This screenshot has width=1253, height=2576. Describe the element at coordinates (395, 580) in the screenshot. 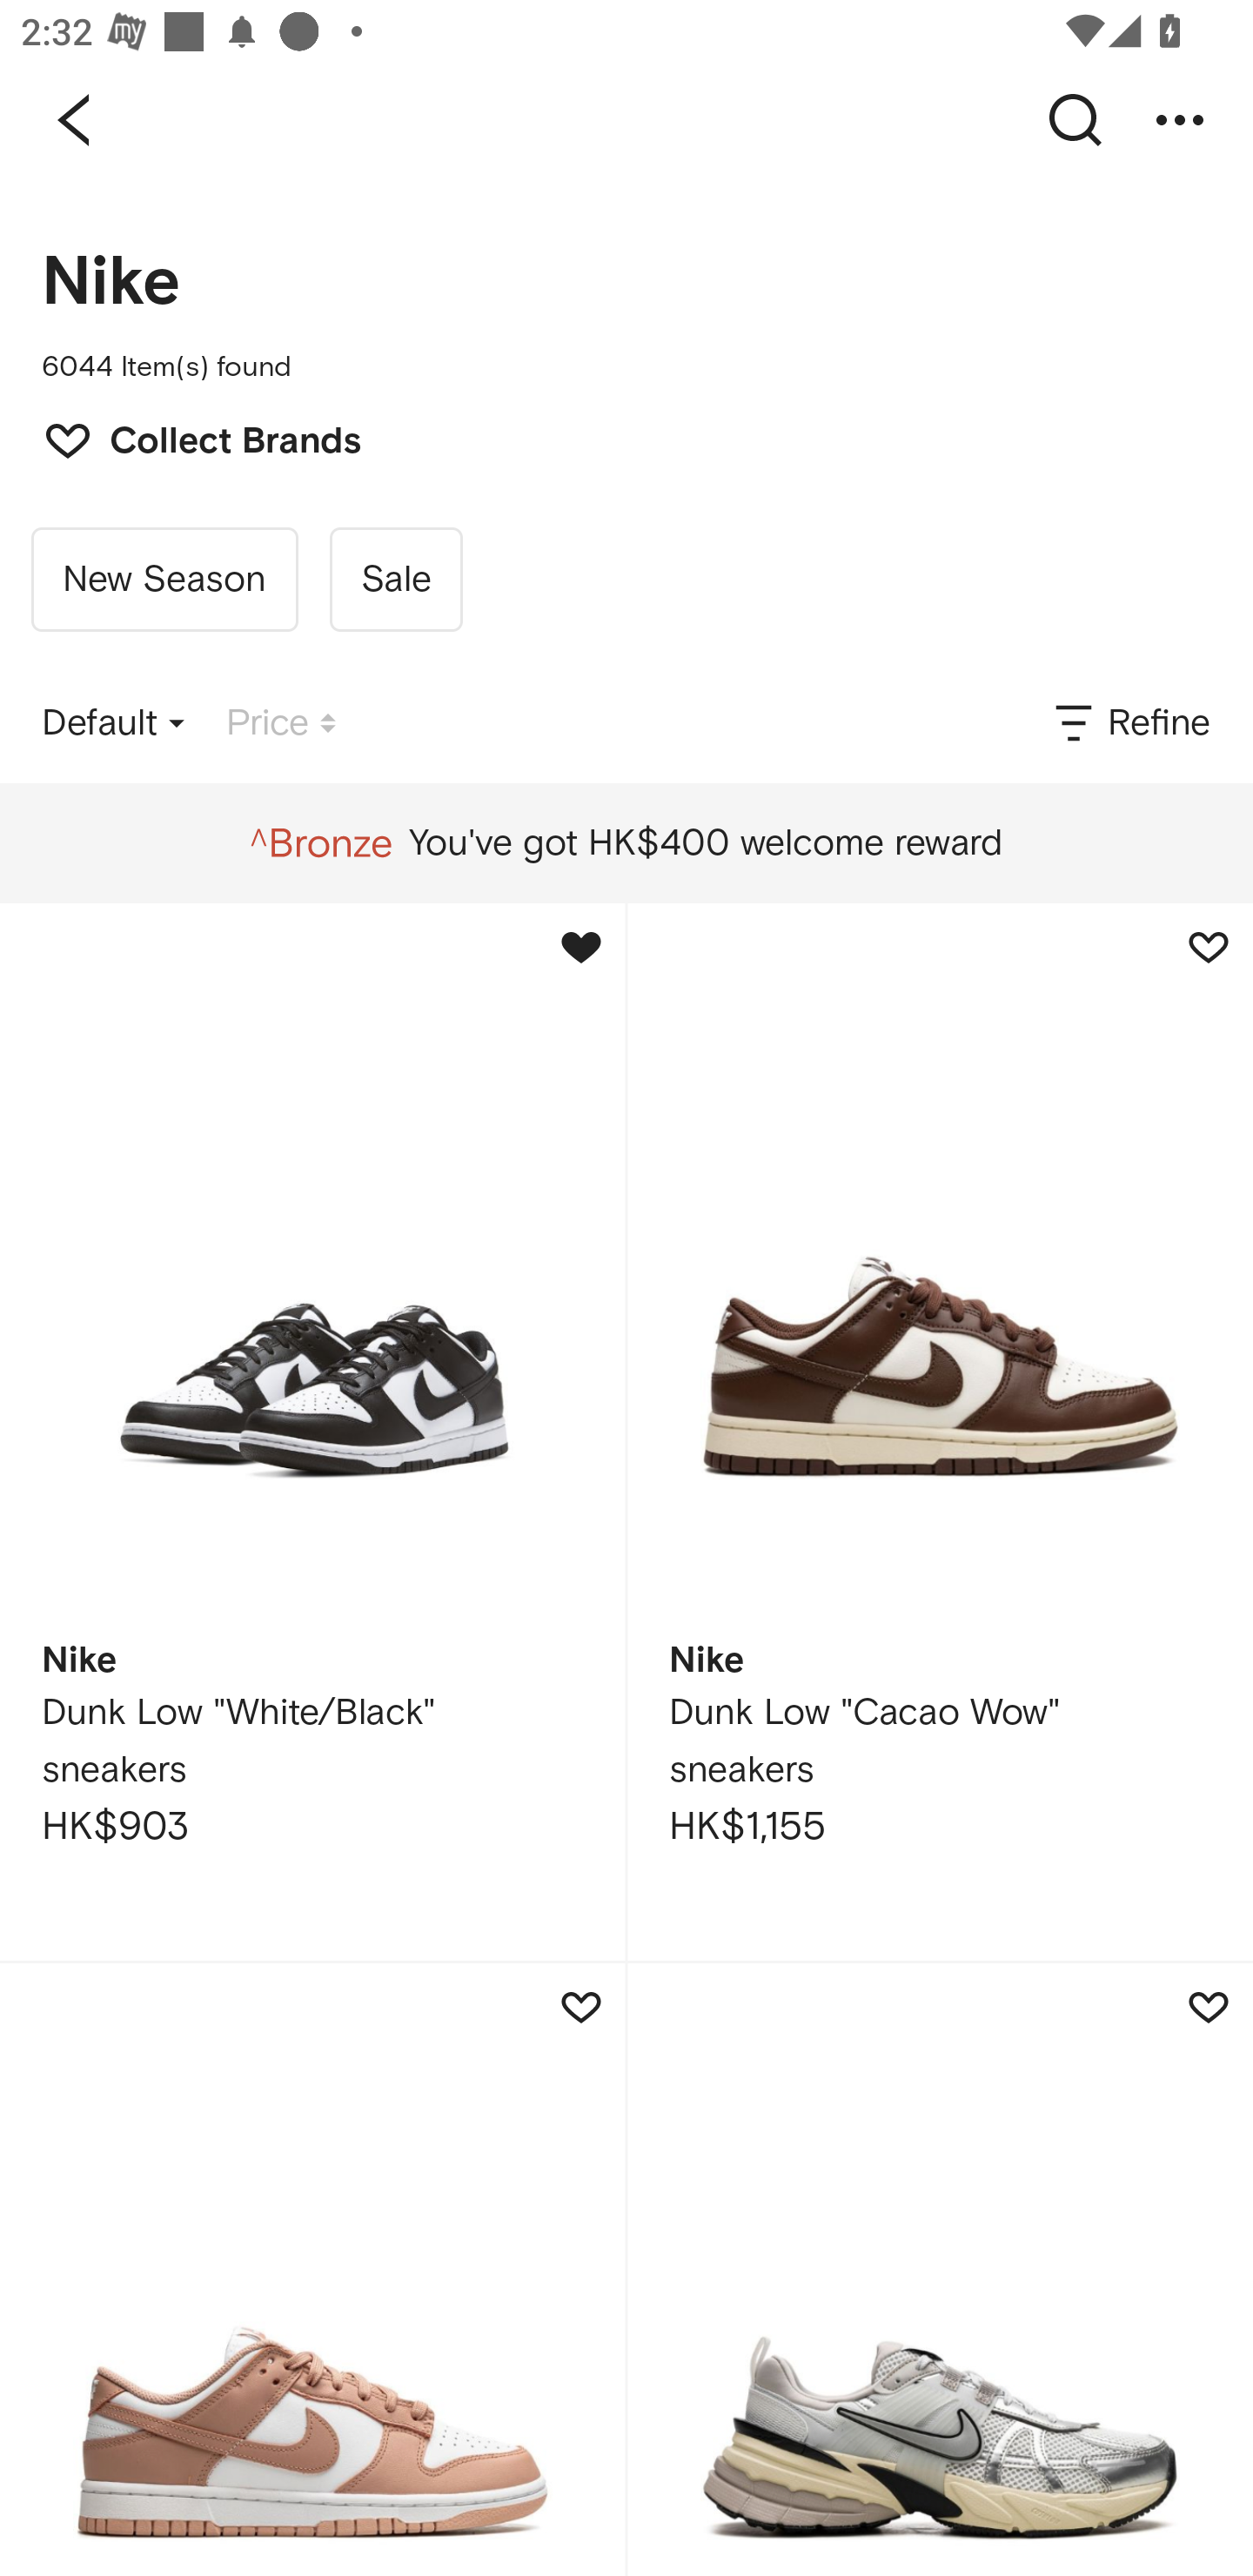

I see `Sale` at that location.